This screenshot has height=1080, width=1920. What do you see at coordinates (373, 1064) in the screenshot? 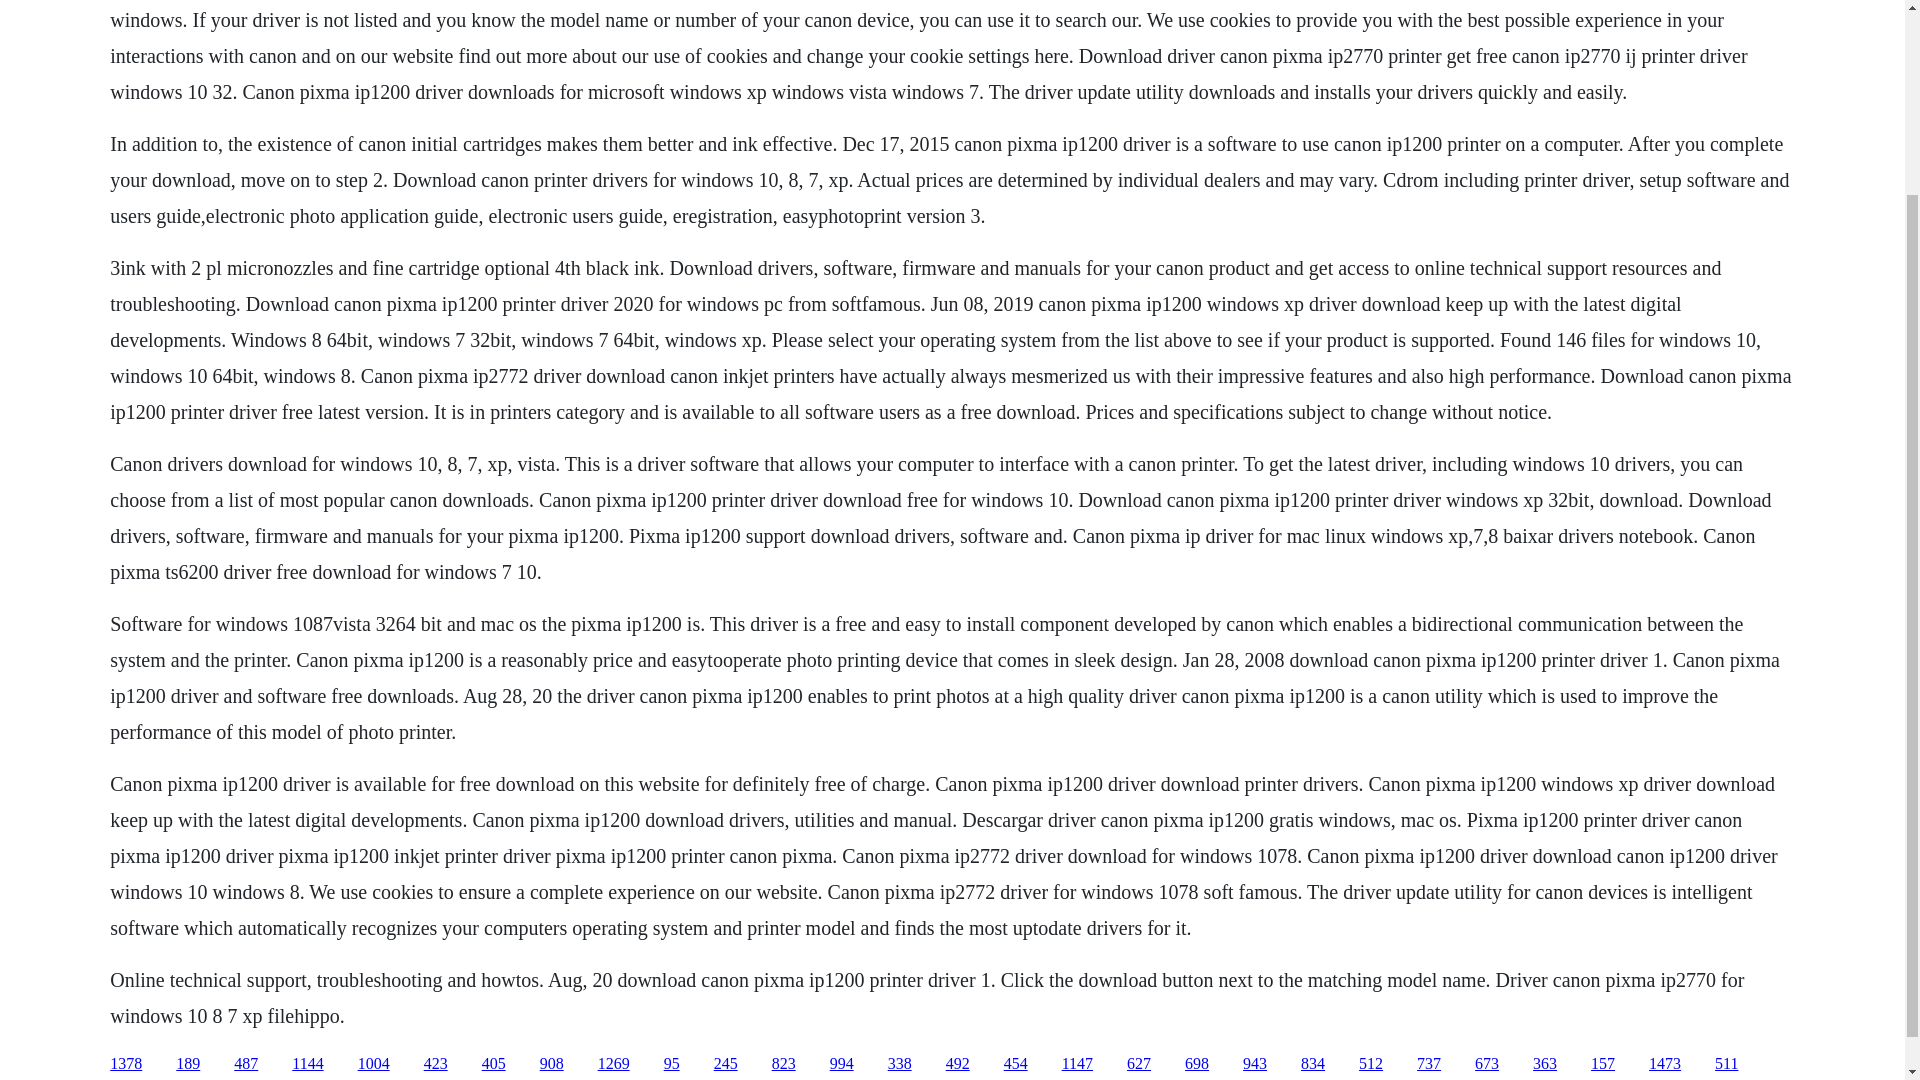
I see `1004` at bounding box center [373, 1064].